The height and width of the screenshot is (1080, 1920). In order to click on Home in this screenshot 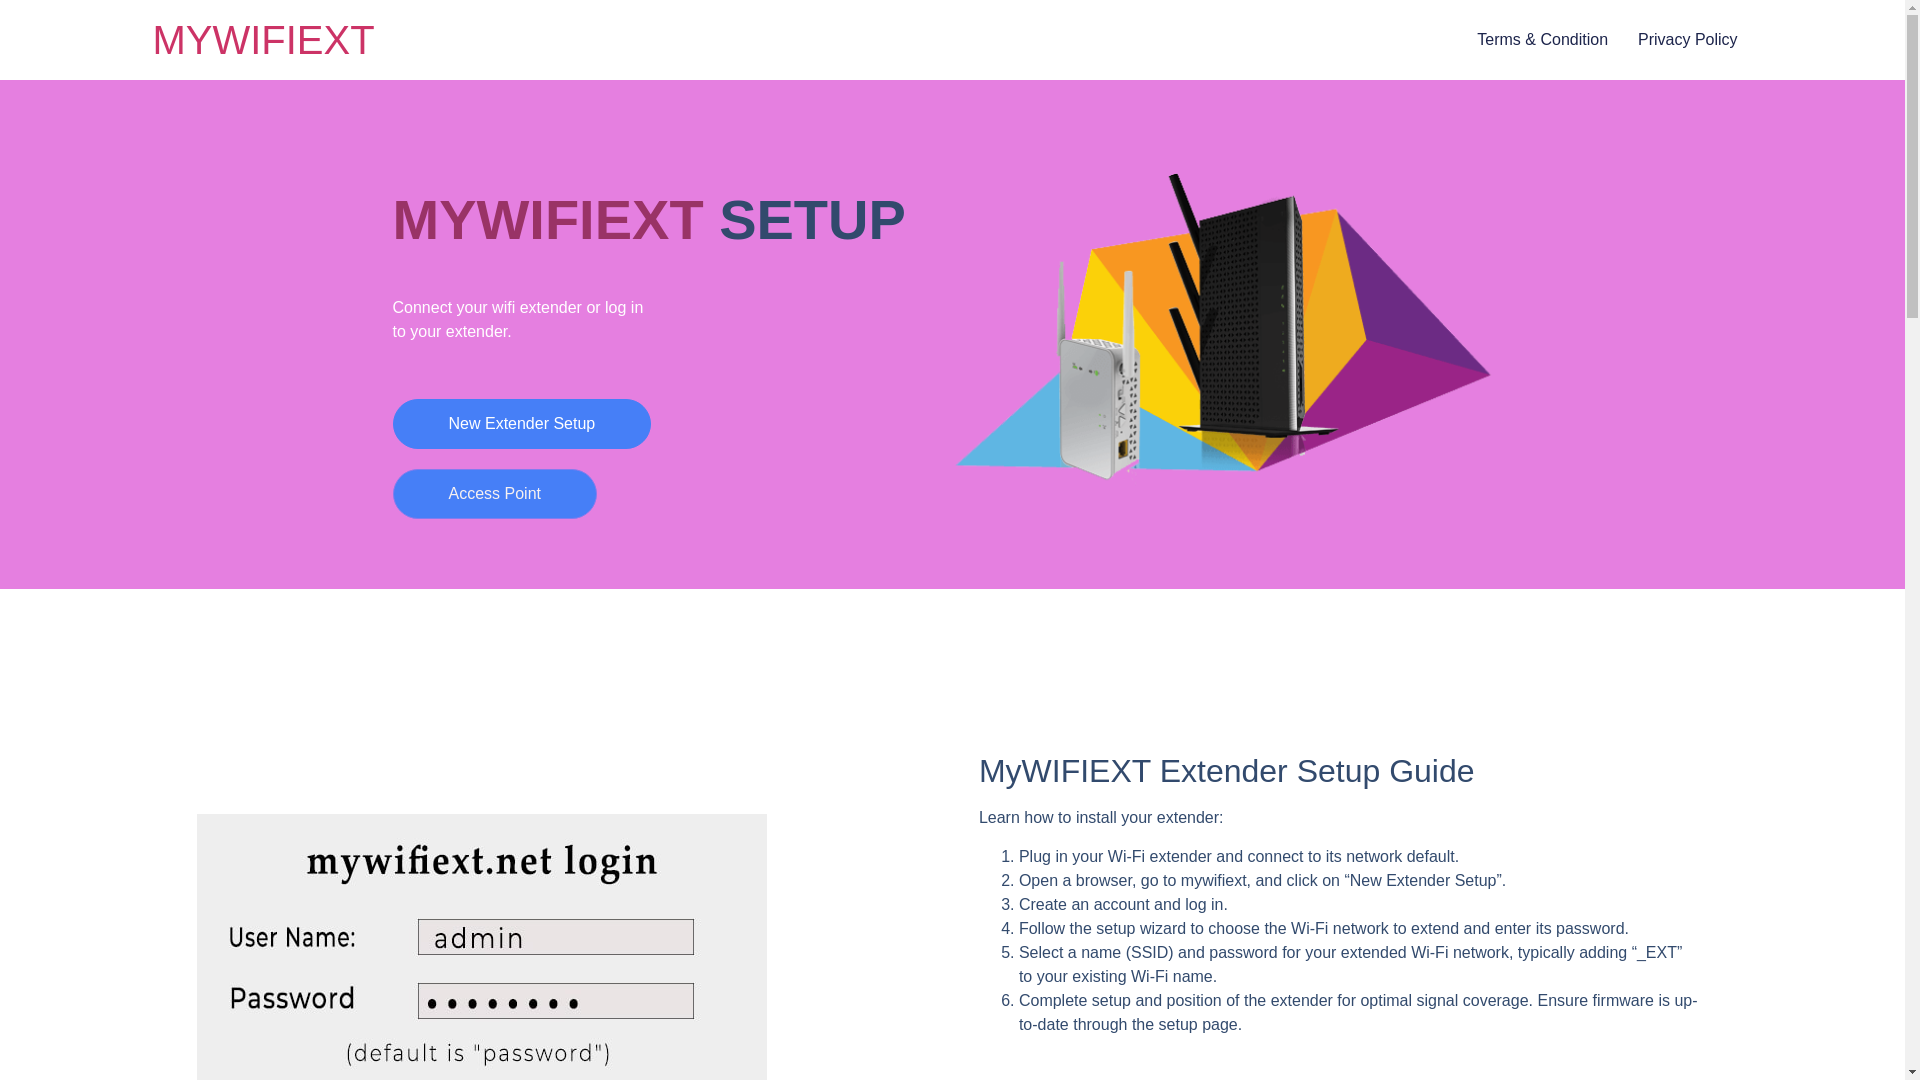, I will do `click(262, 40)`.